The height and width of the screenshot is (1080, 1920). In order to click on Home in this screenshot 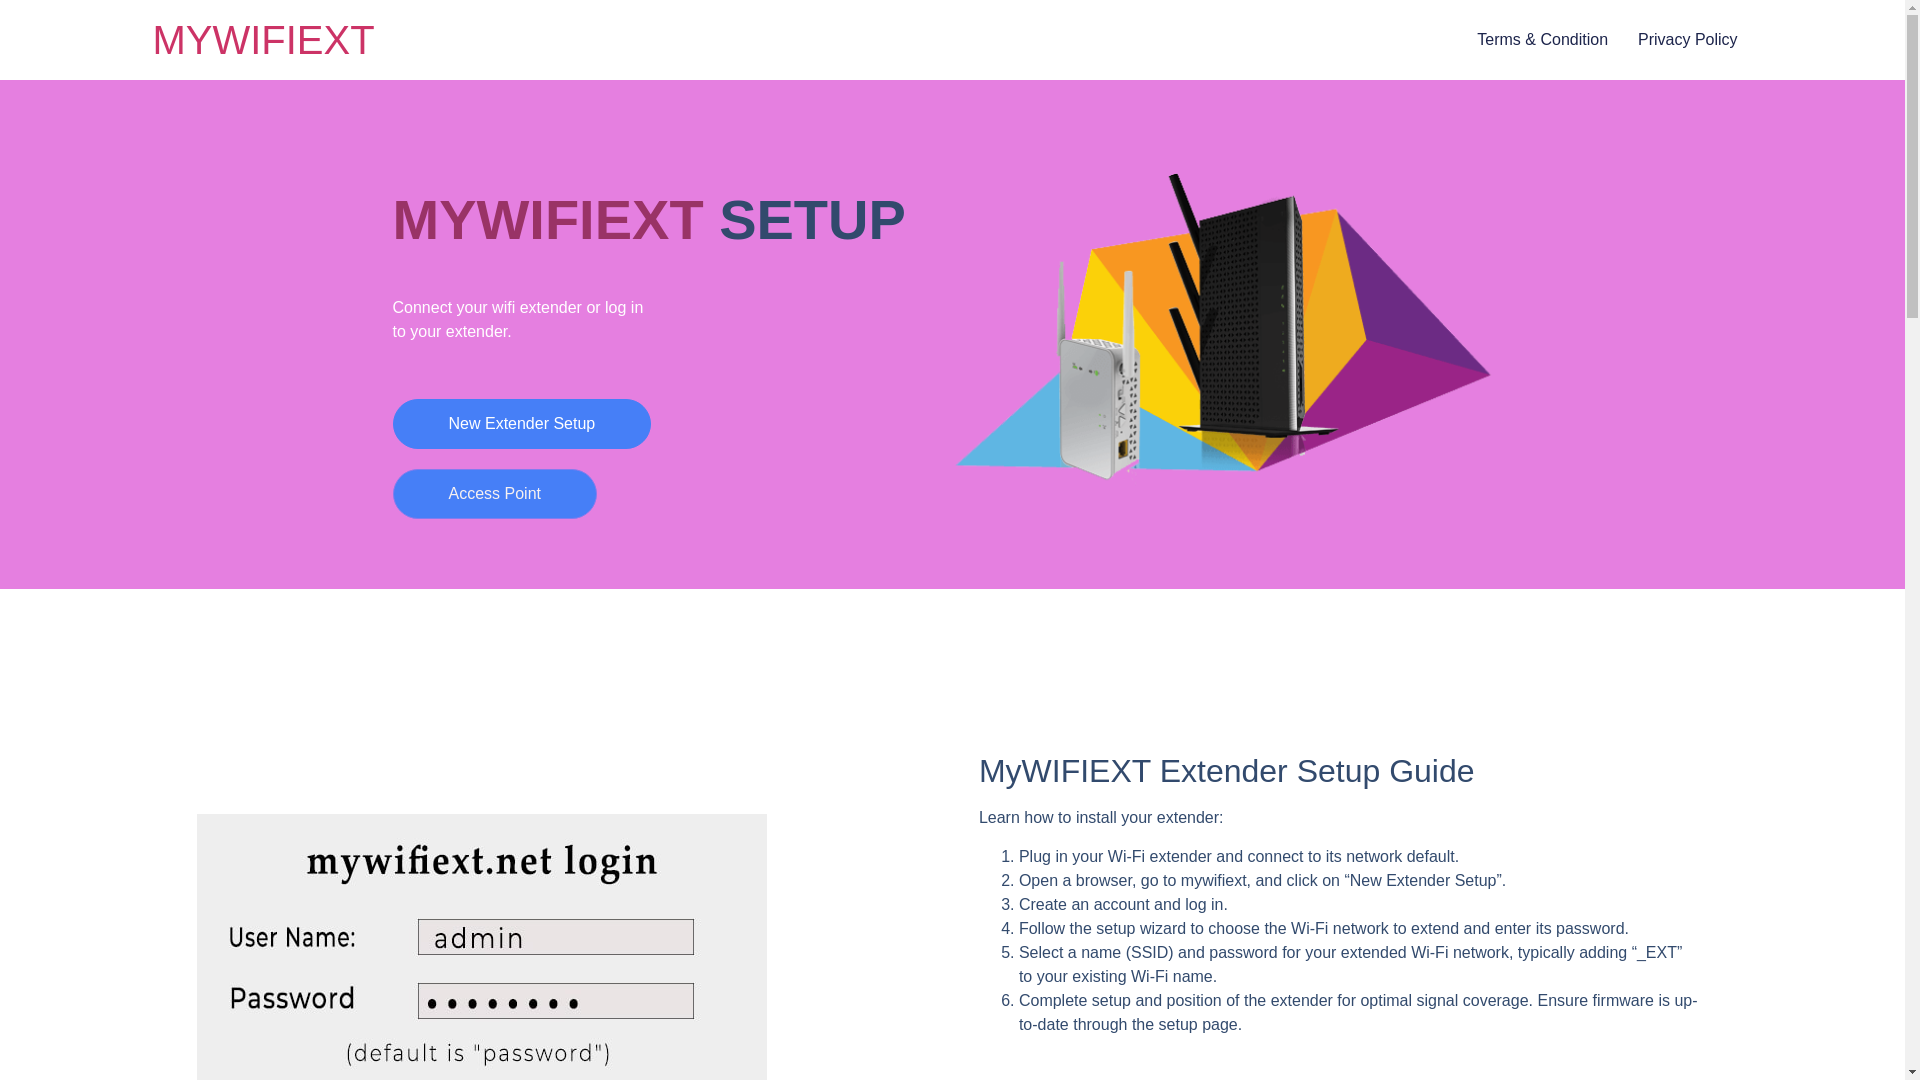, I will do `click(262, 40)`.